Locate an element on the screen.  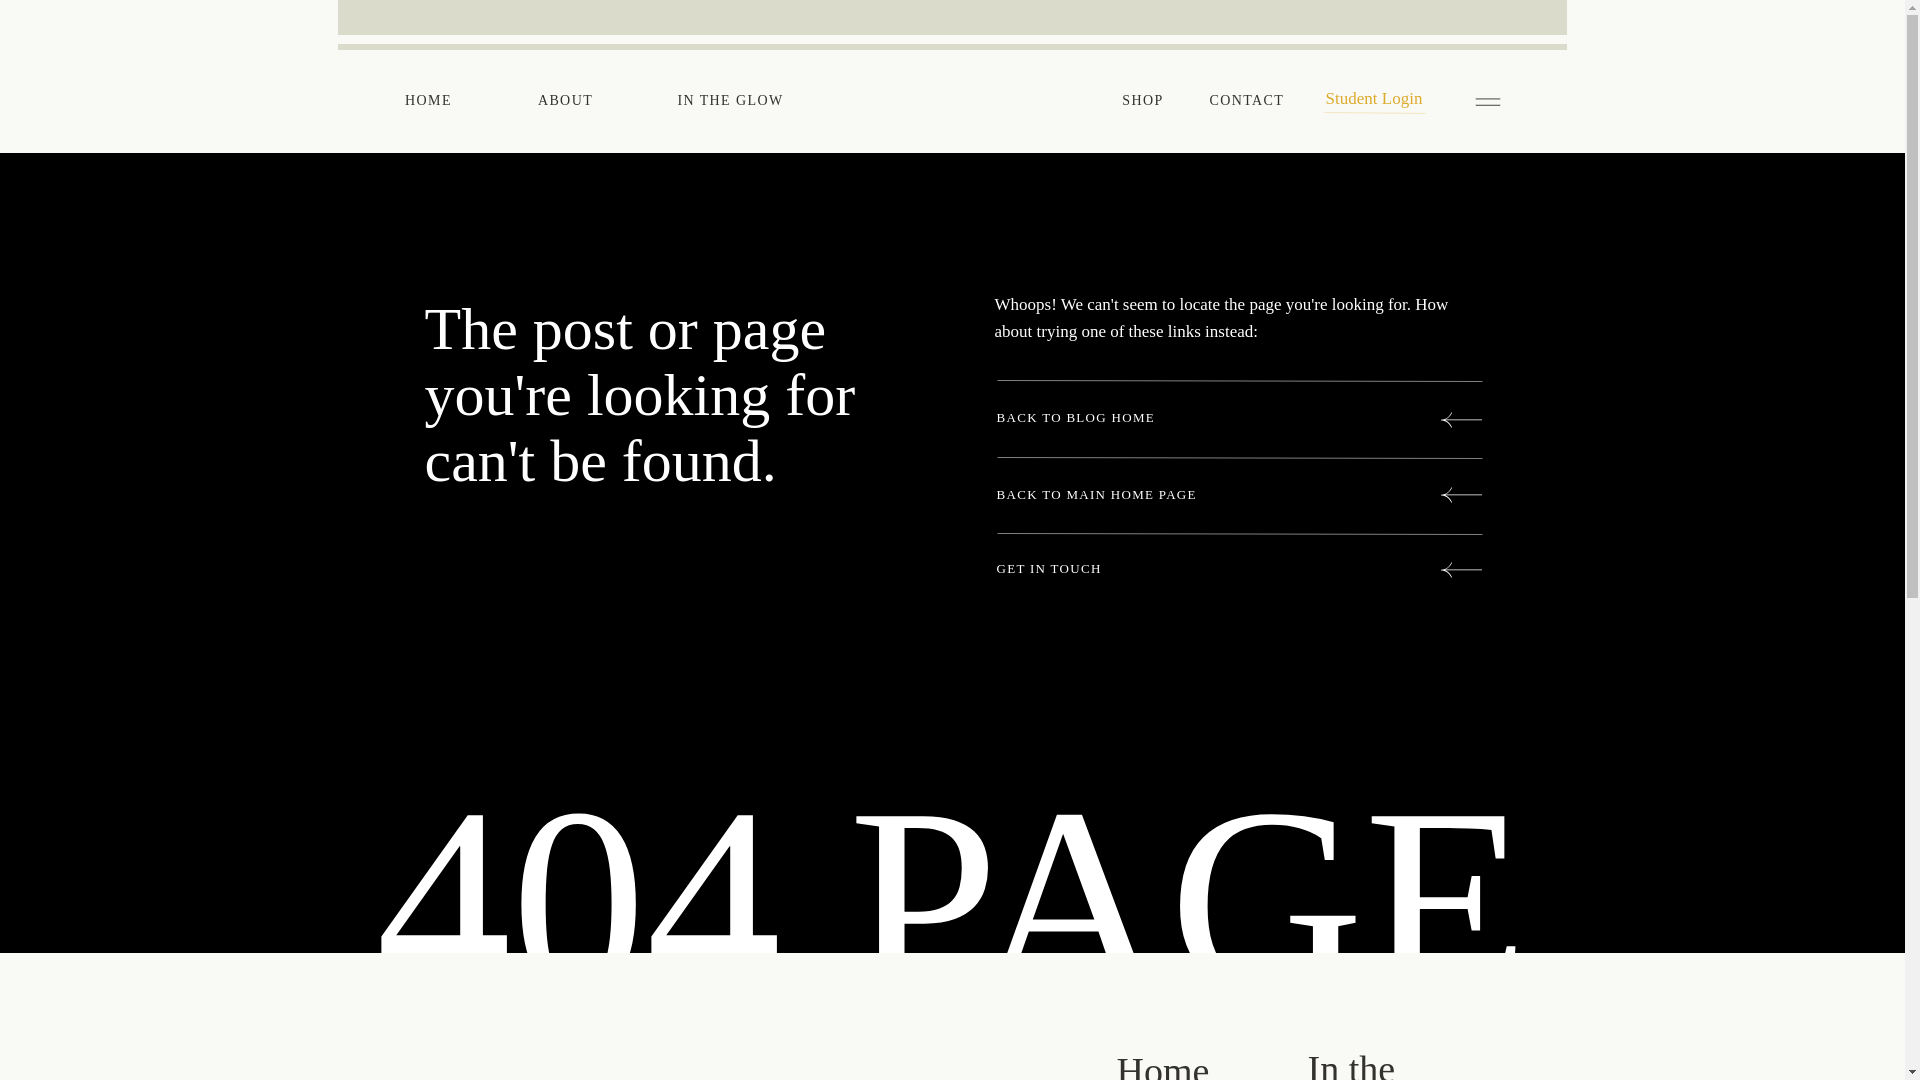
ABOUT is located at coordinates (565, 100).